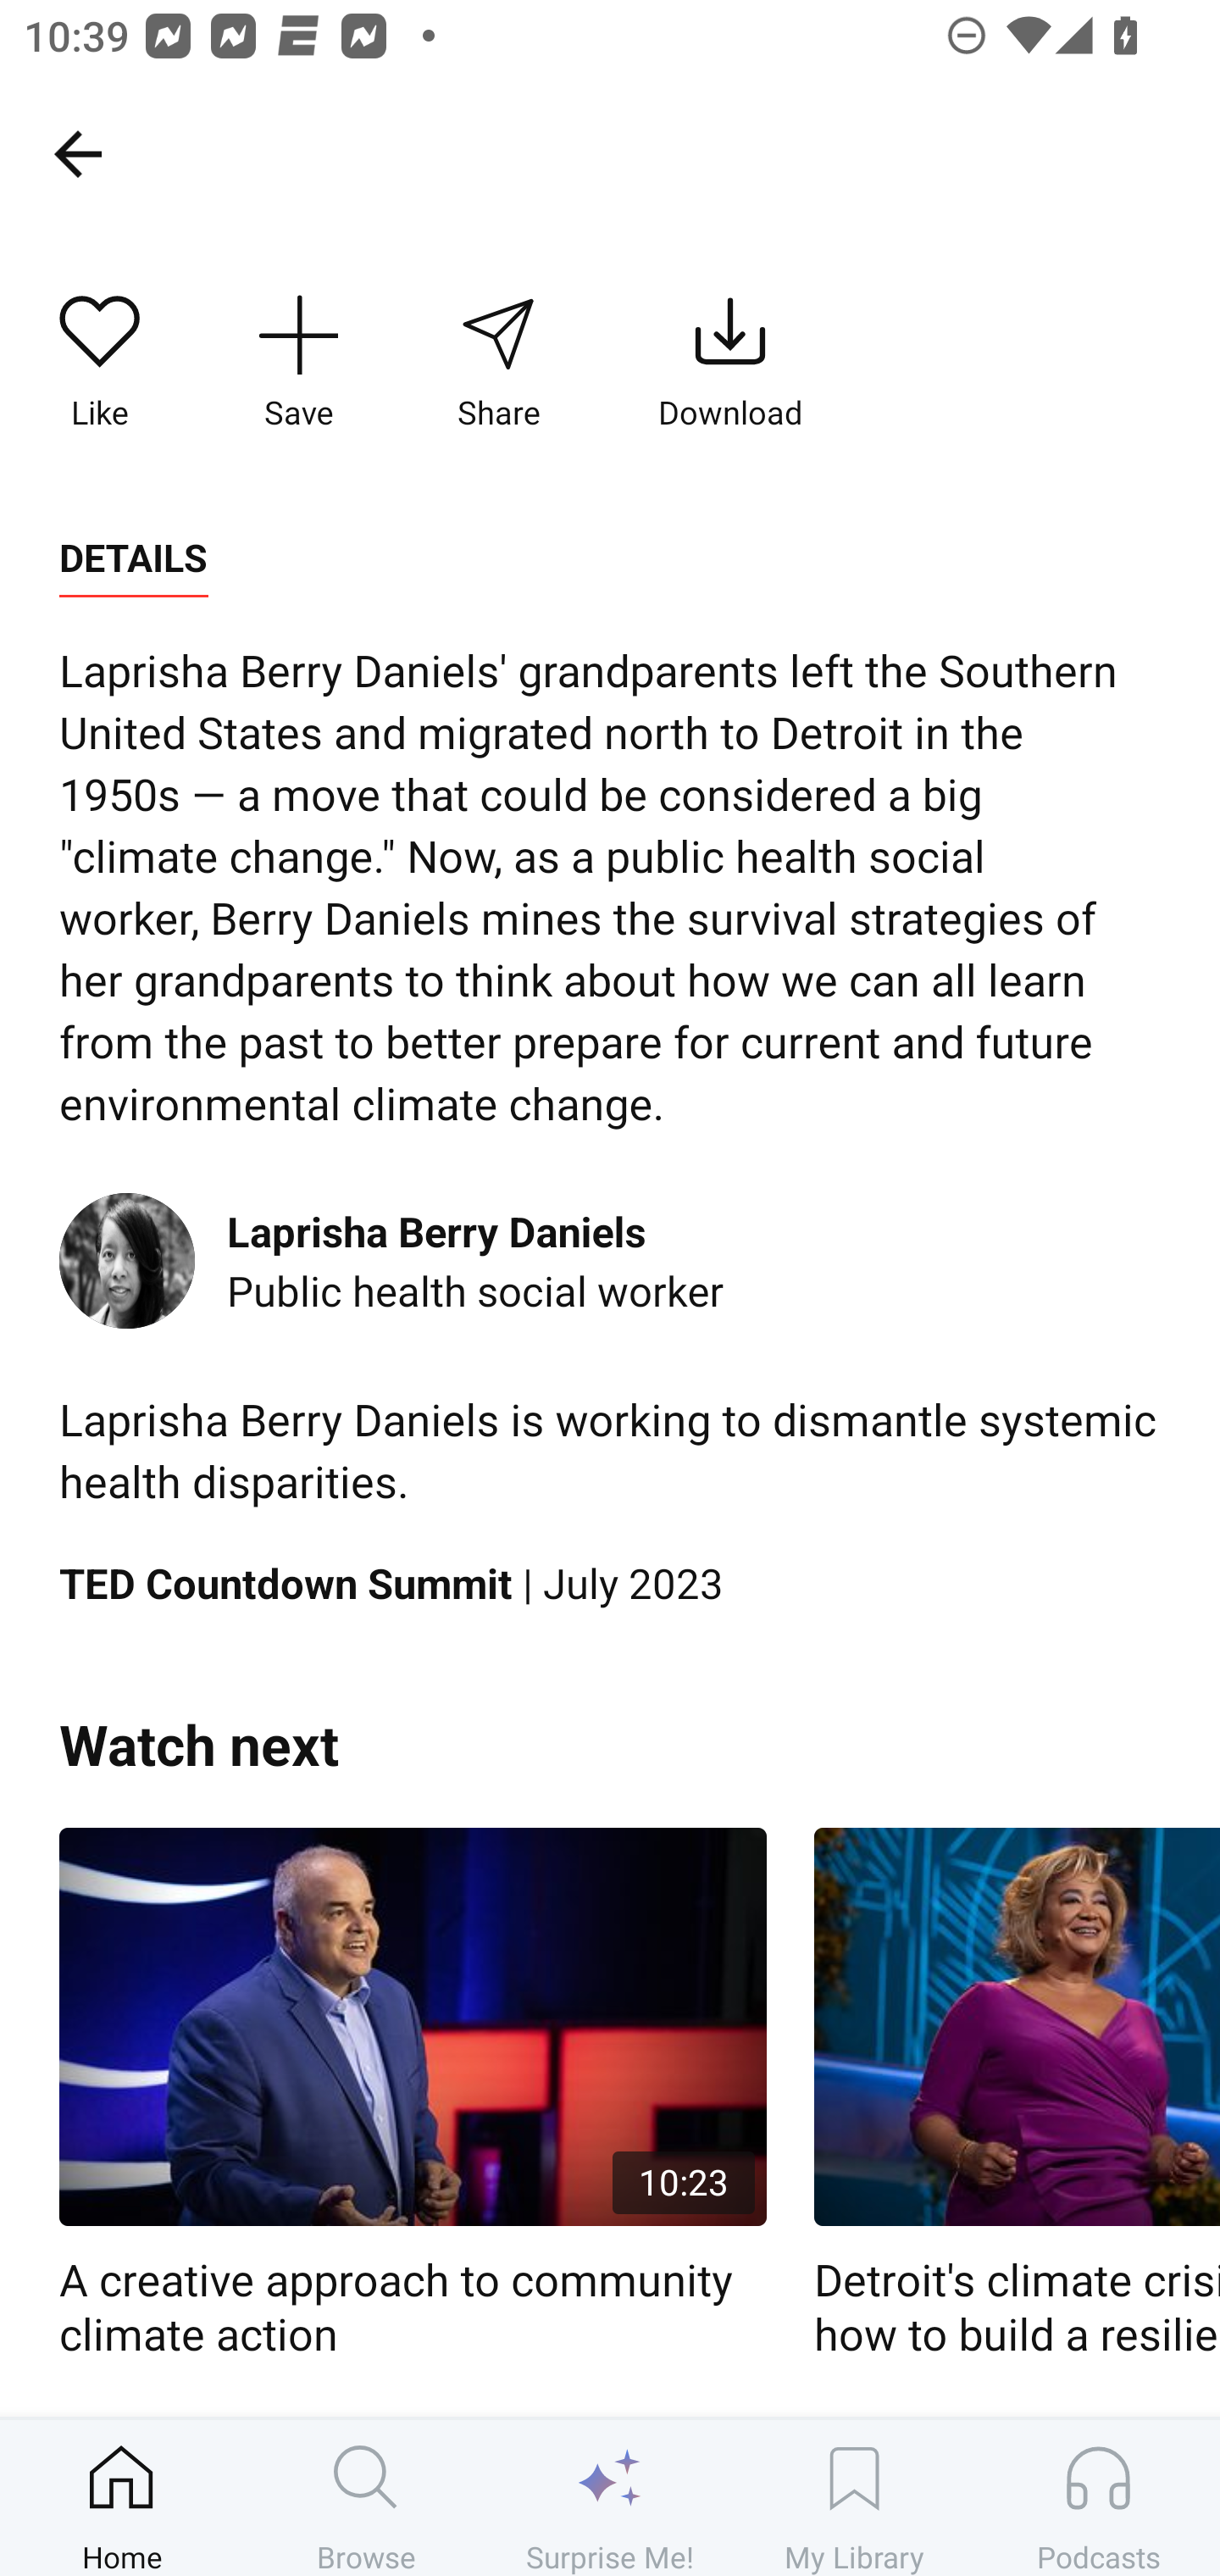 Image resolution: width=1220 pixels, height=2576 pixels. What do you see at coordinates (122, 2497) in the screenshot?
I see `Home` at bounding box center [122, 2497].